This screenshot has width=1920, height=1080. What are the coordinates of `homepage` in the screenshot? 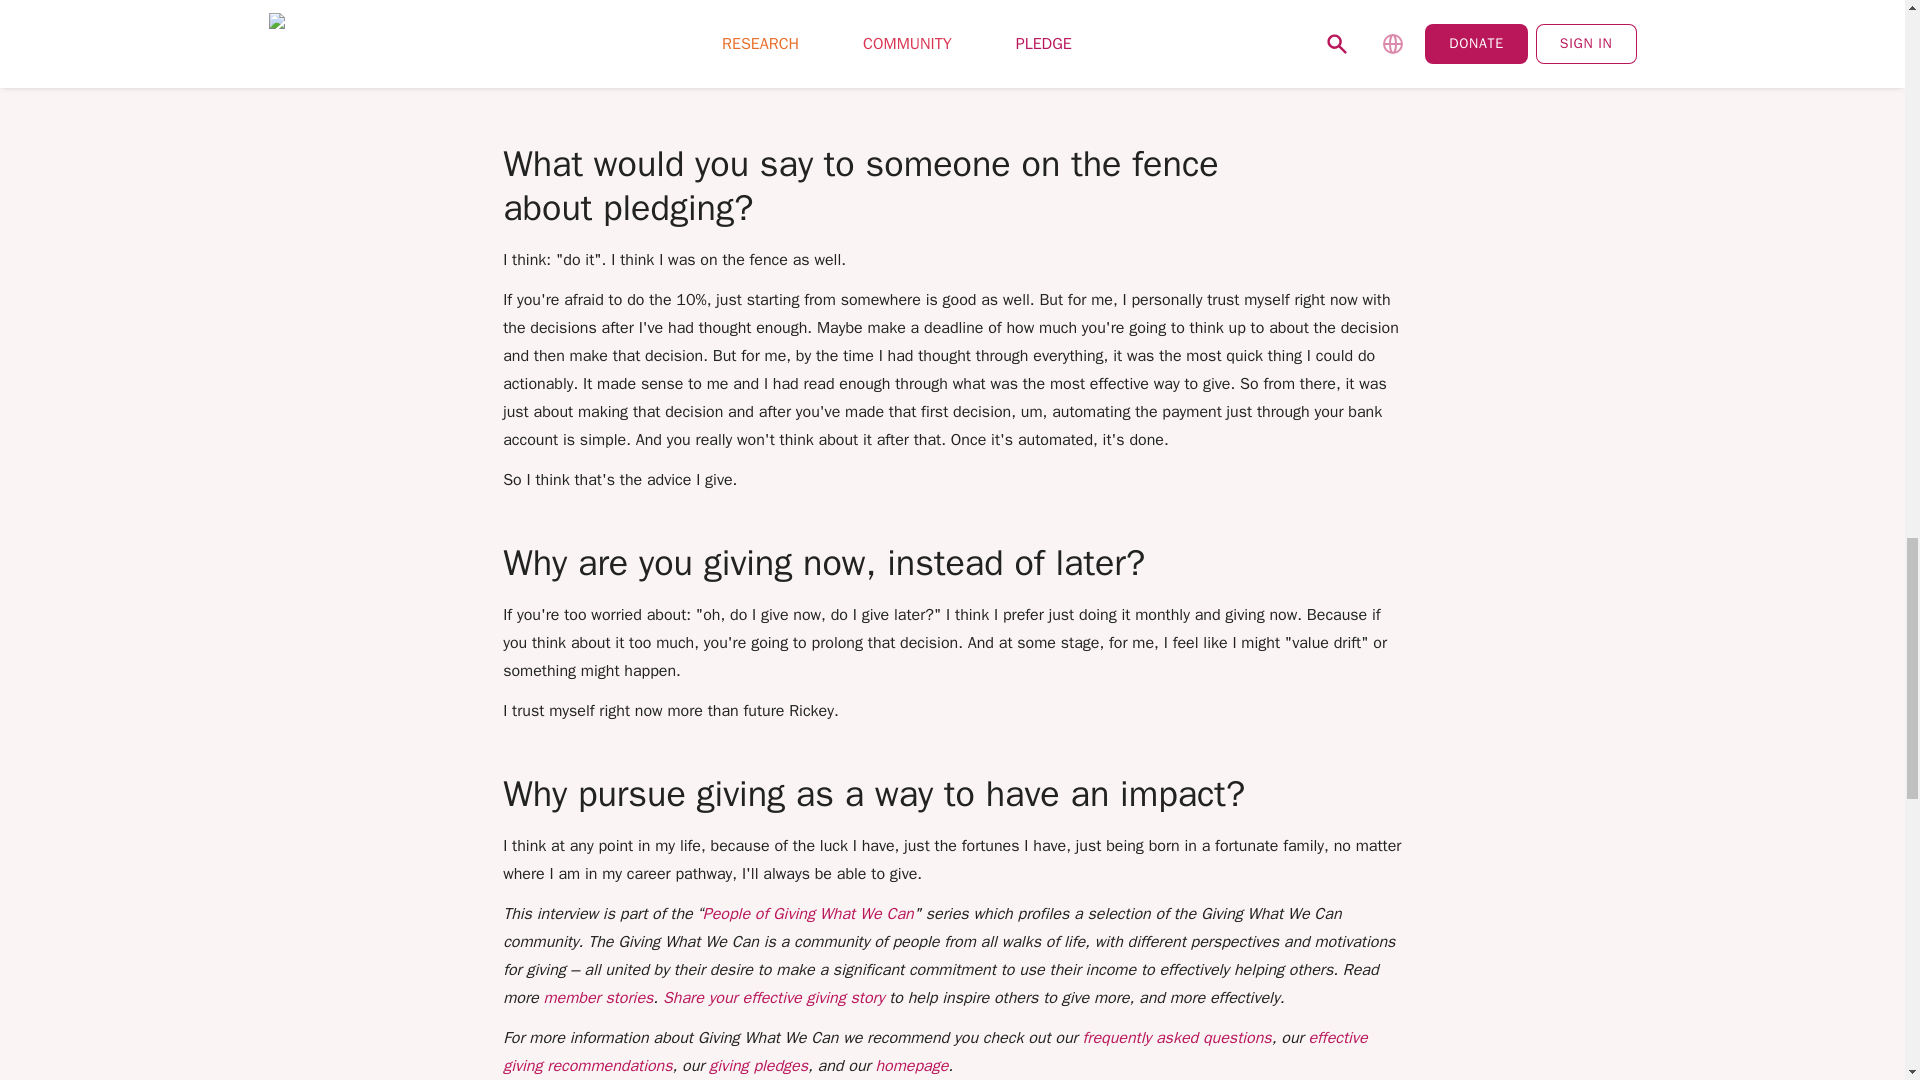 It's located at (912, 1066).